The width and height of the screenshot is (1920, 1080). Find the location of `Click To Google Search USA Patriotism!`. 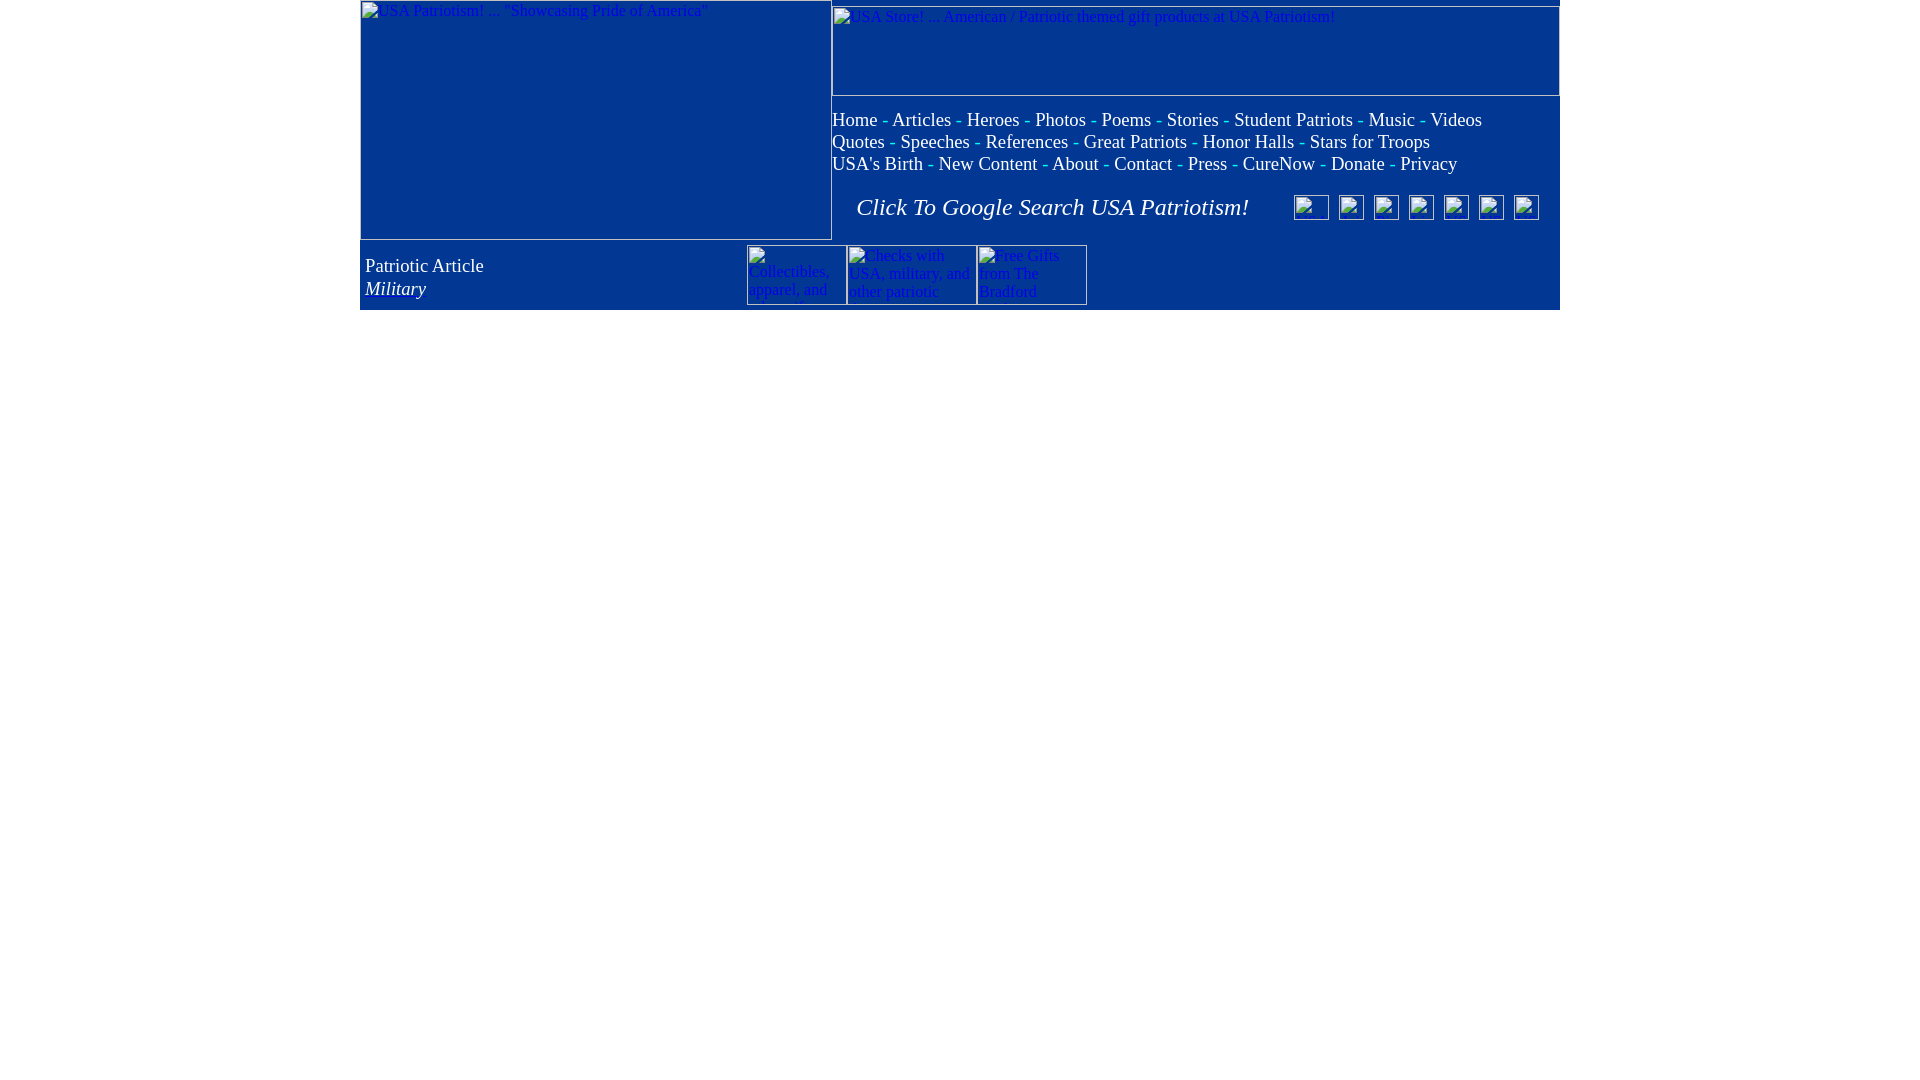

Click To Google Search USA Patriotism! is located at coordinates (1052, 207).